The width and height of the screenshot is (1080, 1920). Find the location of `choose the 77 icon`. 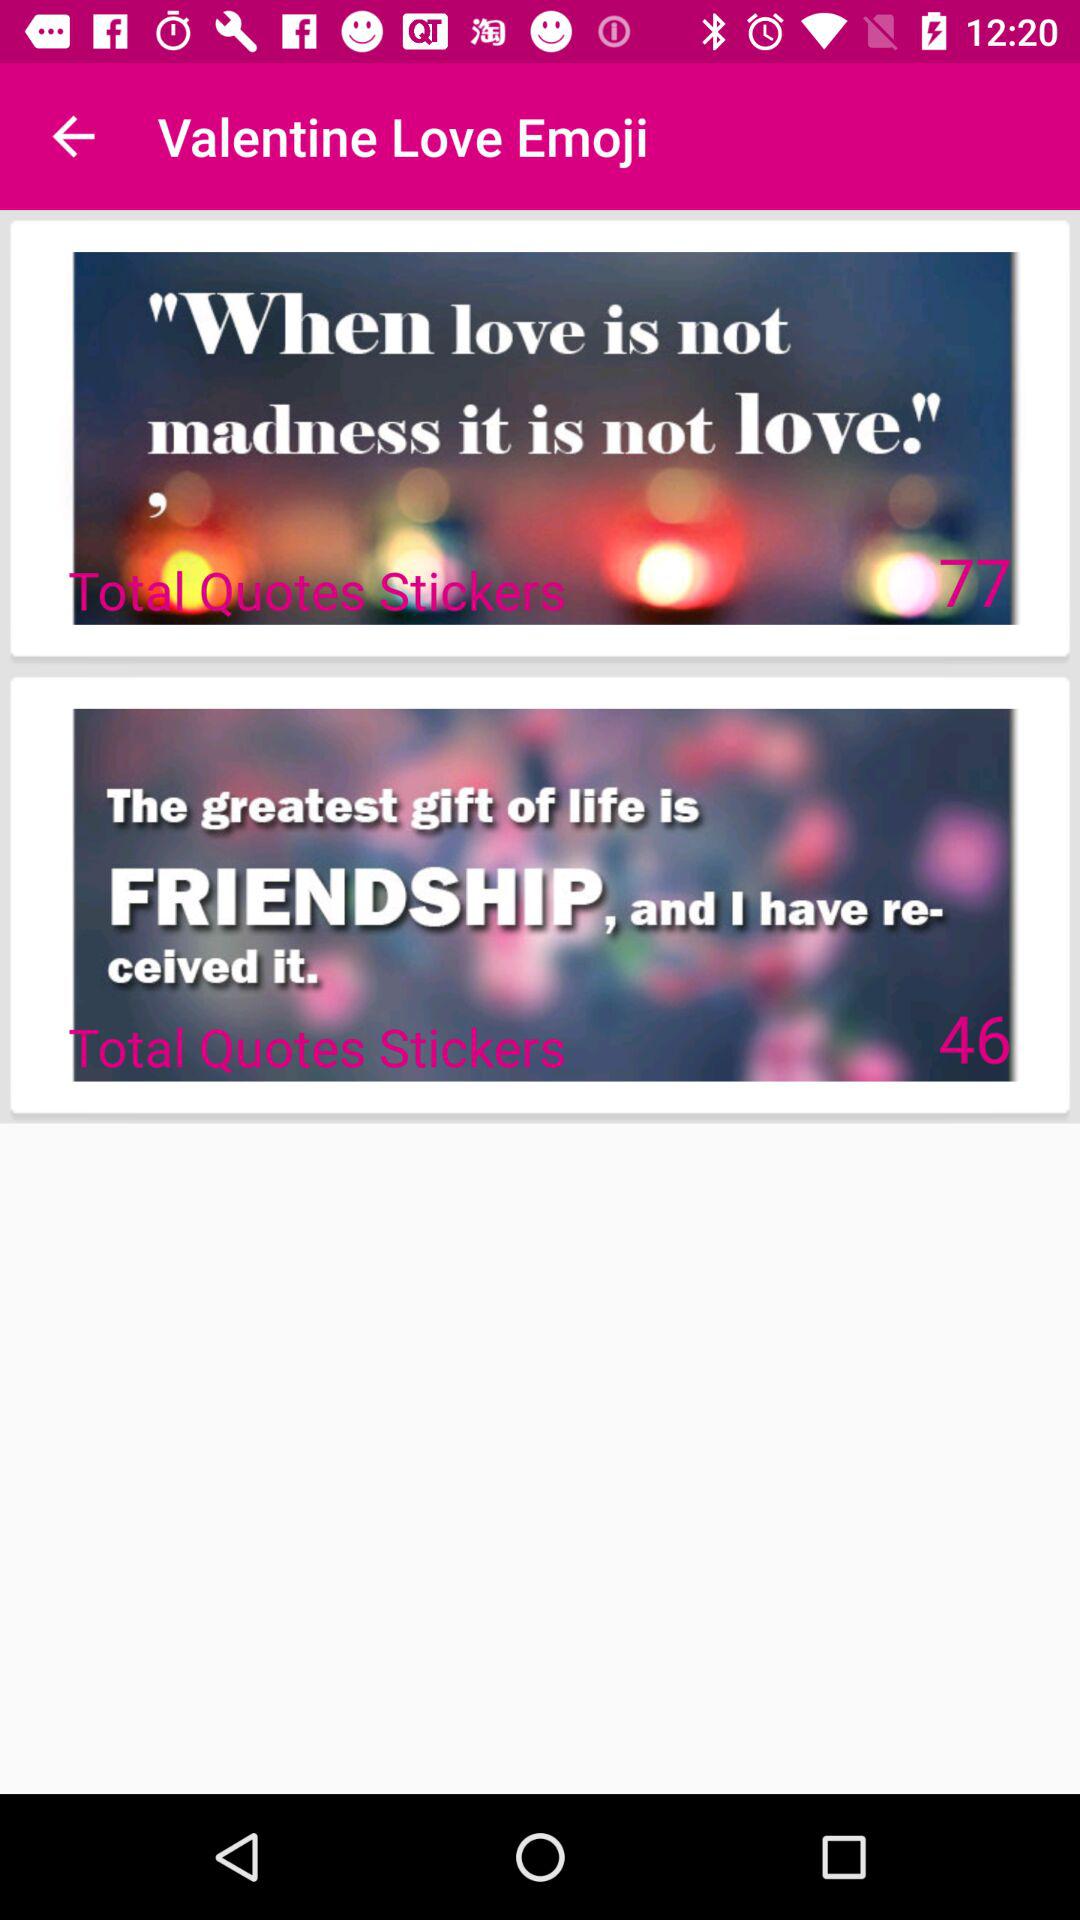

choose the 77 icon is located at coordinates (974, 580).